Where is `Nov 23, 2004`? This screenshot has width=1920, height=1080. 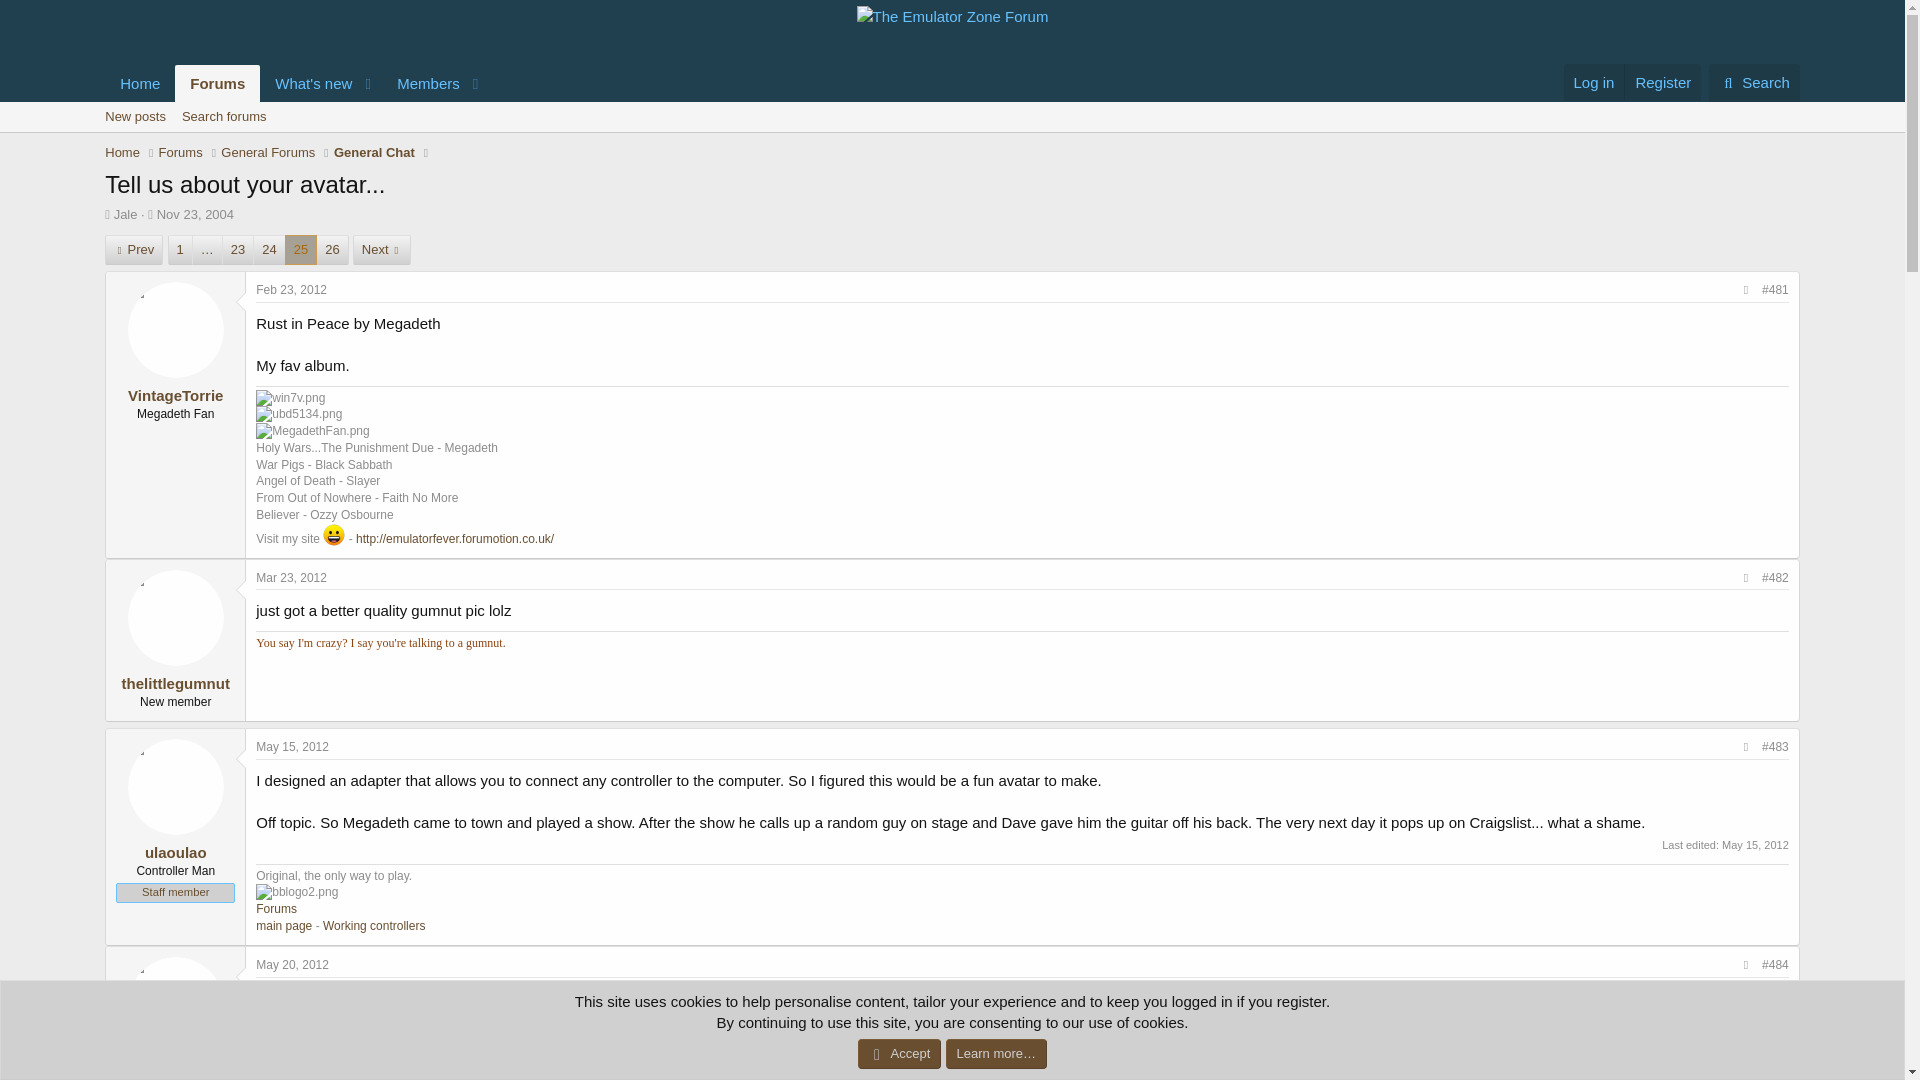 Nov 23, 2004 is located at coordinates (1594, 82).